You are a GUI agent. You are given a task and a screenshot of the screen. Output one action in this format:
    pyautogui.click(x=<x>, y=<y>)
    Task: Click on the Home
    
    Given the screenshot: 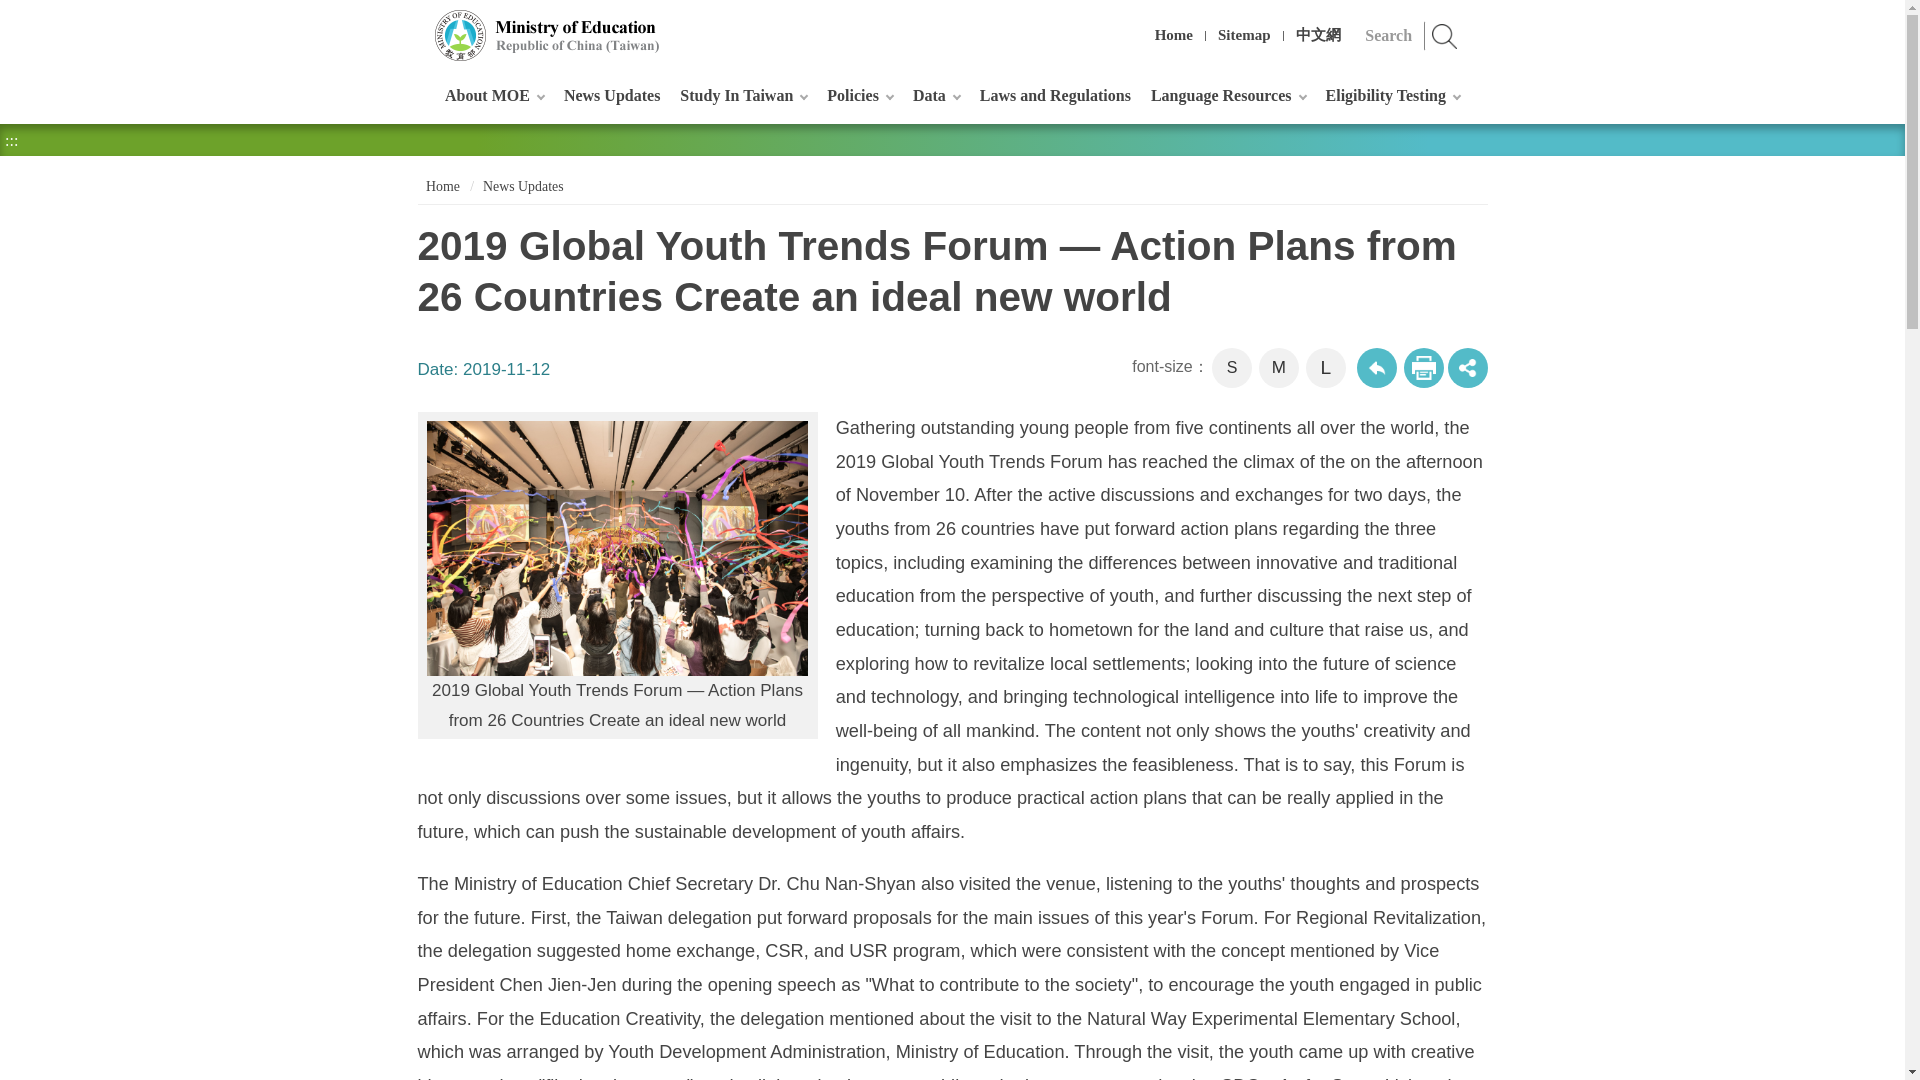 What is the action you would take?
    pyautogui.click(x=1174, y=35)
    